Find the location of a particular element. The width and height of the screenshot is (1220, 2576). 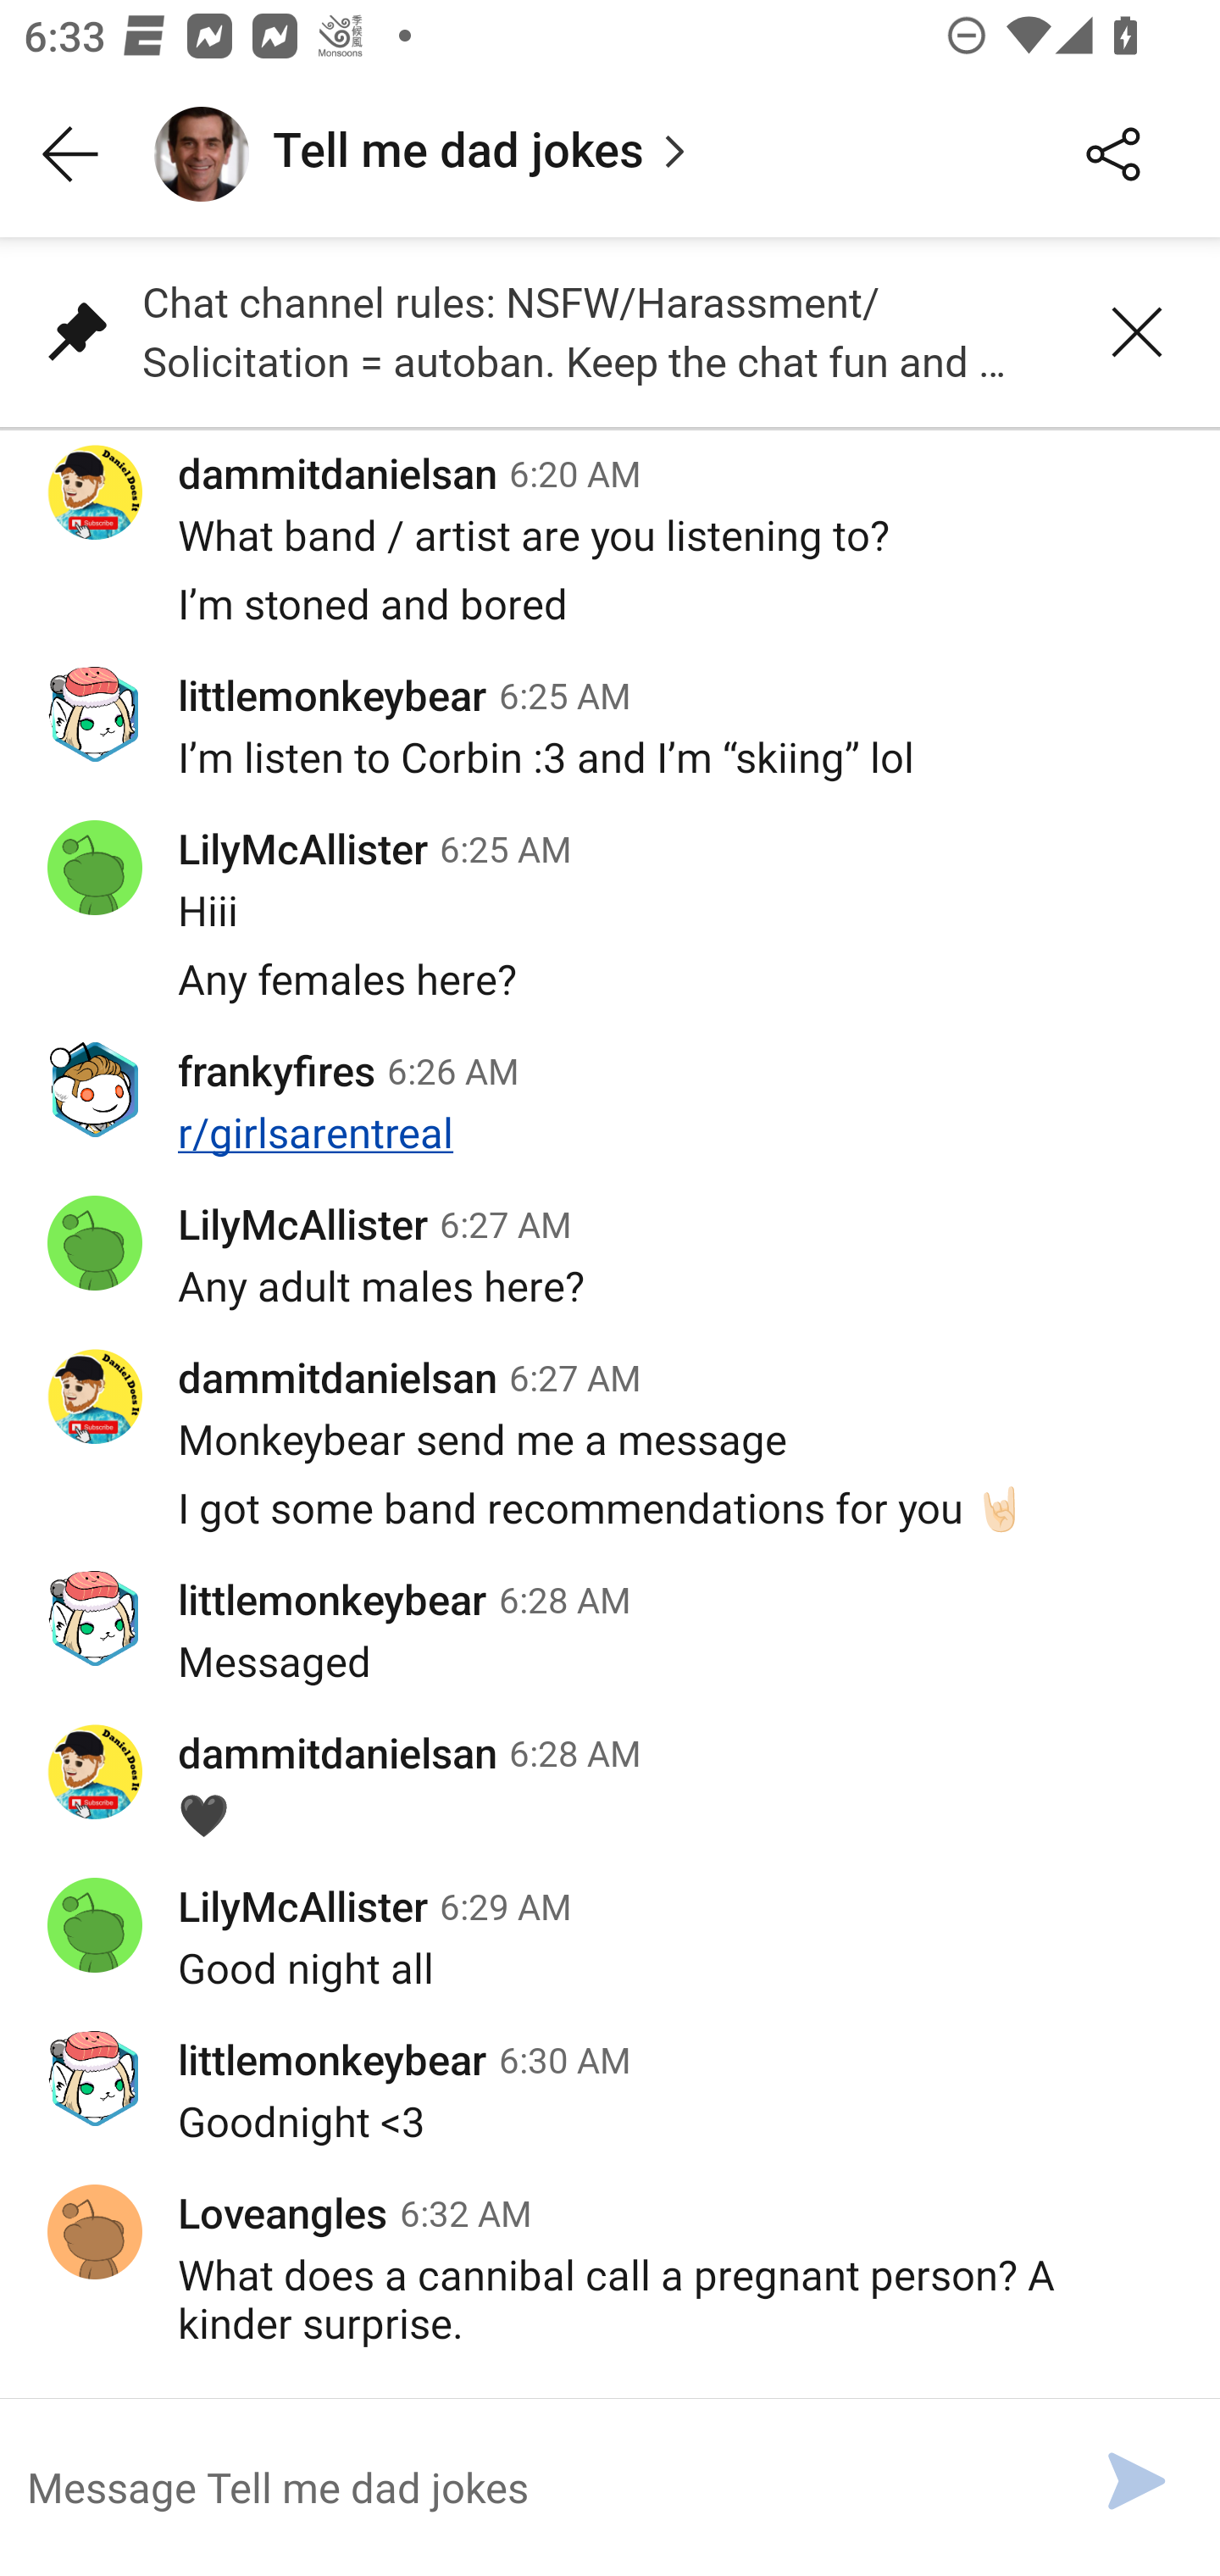

Any females here? is located at coordinates (610, 998).